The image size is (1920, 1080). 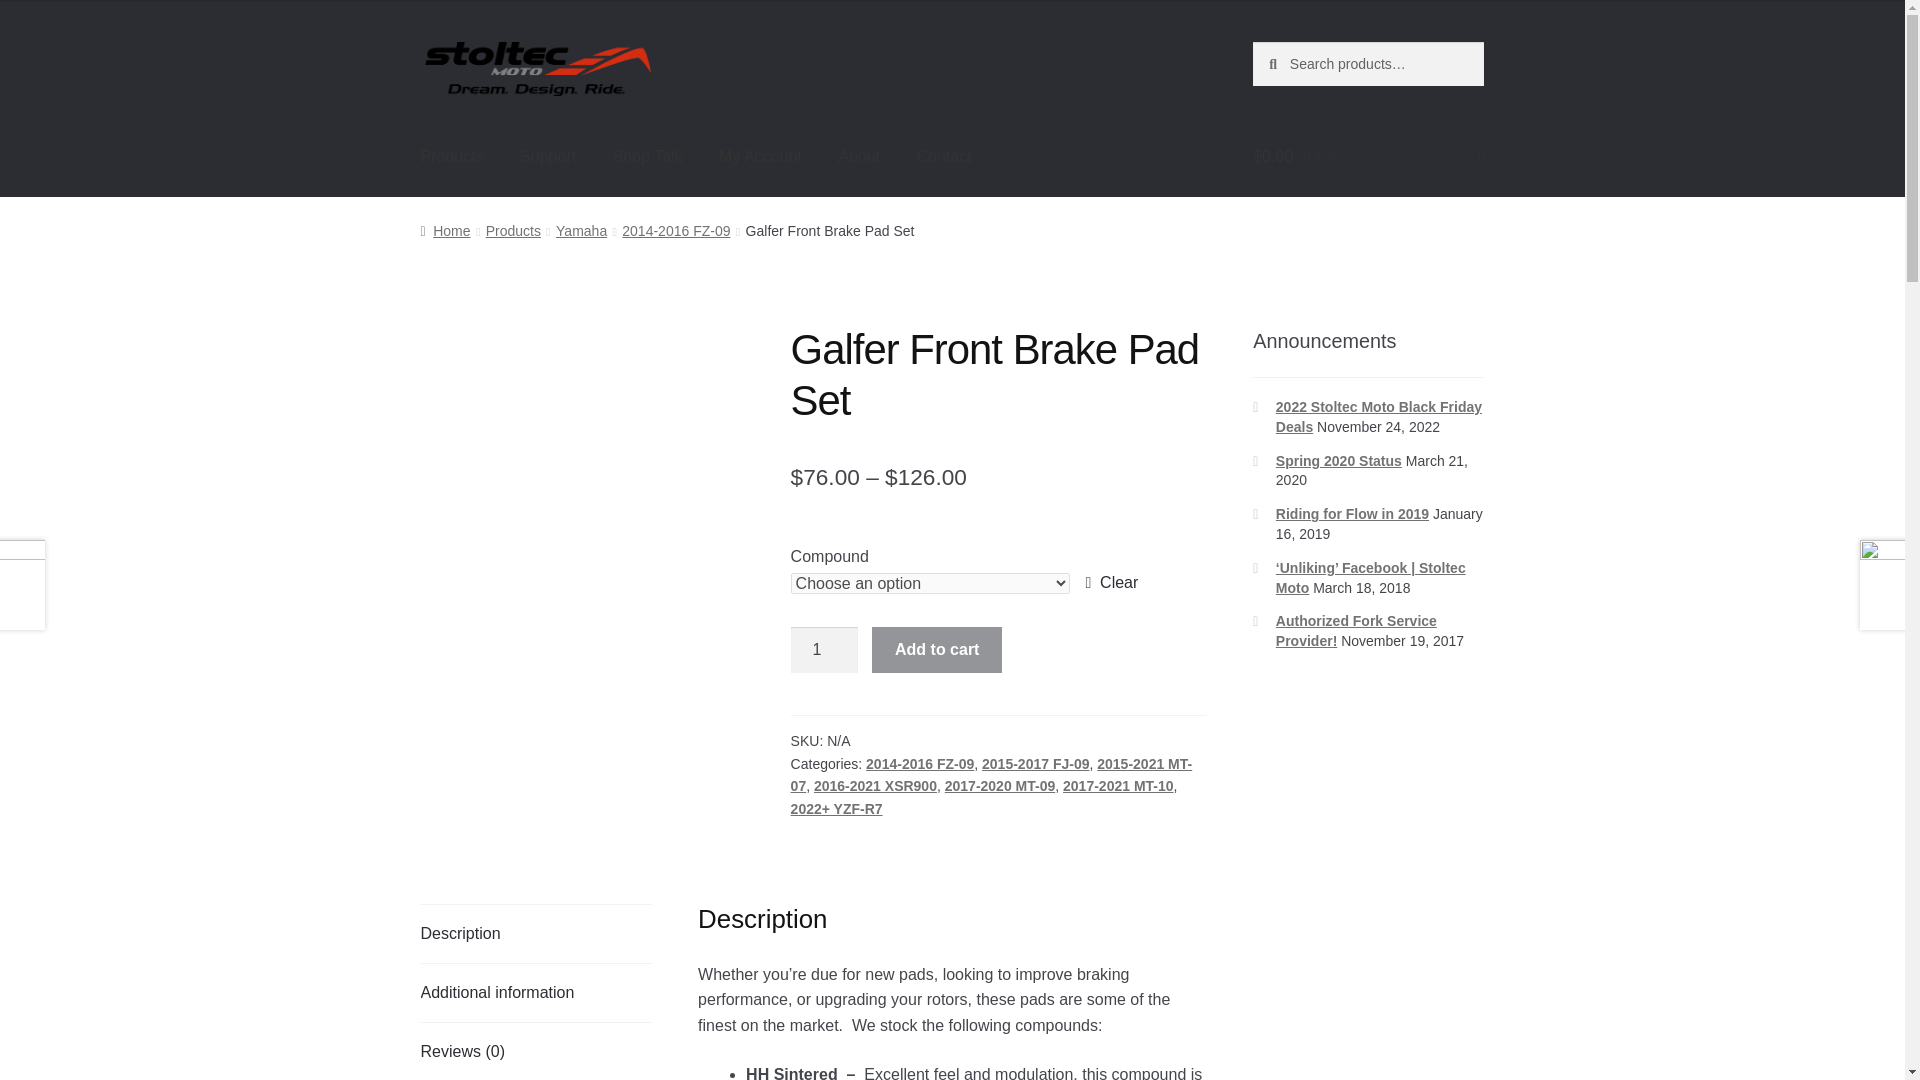 What do you see at coordinates (936, 650) in the screenshot?
I see `Add to cart` at bounding box center [936, 650].